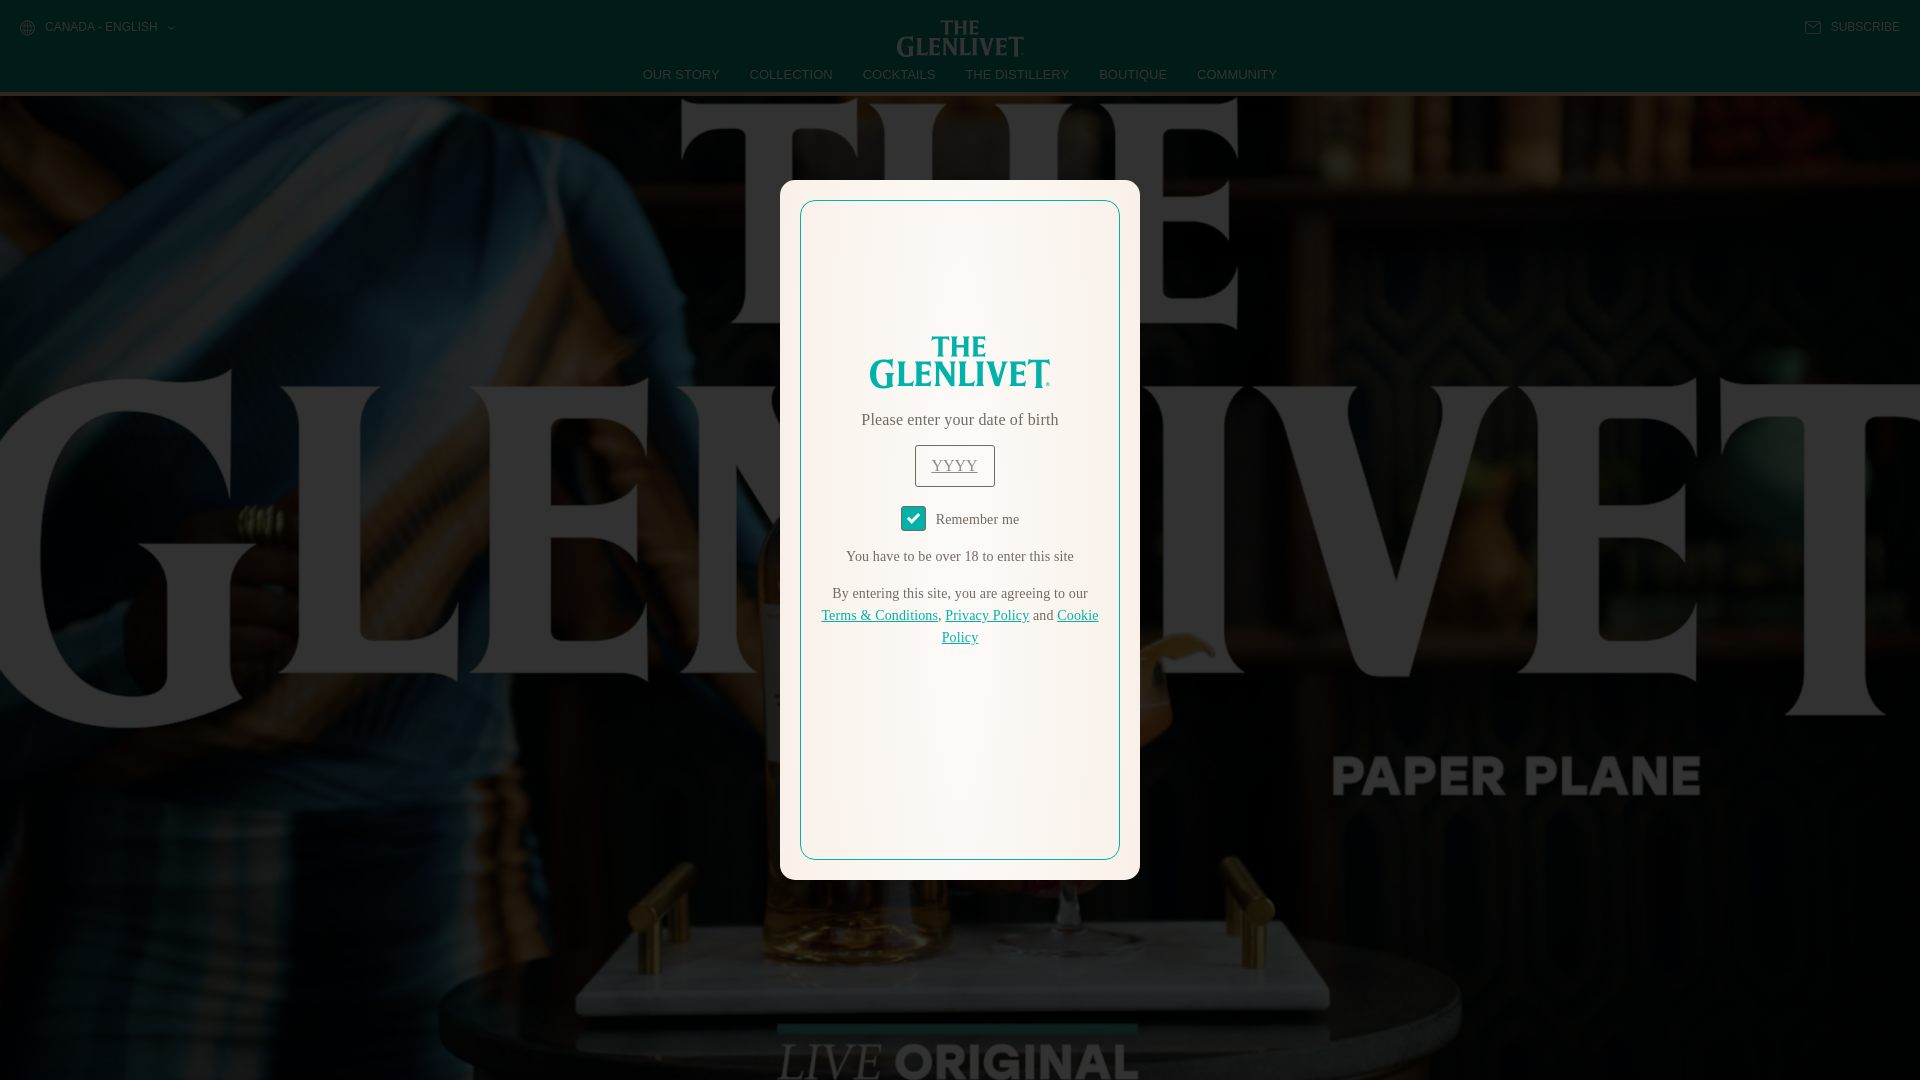  I want to click on Privacy Policy, so click(986, 616).